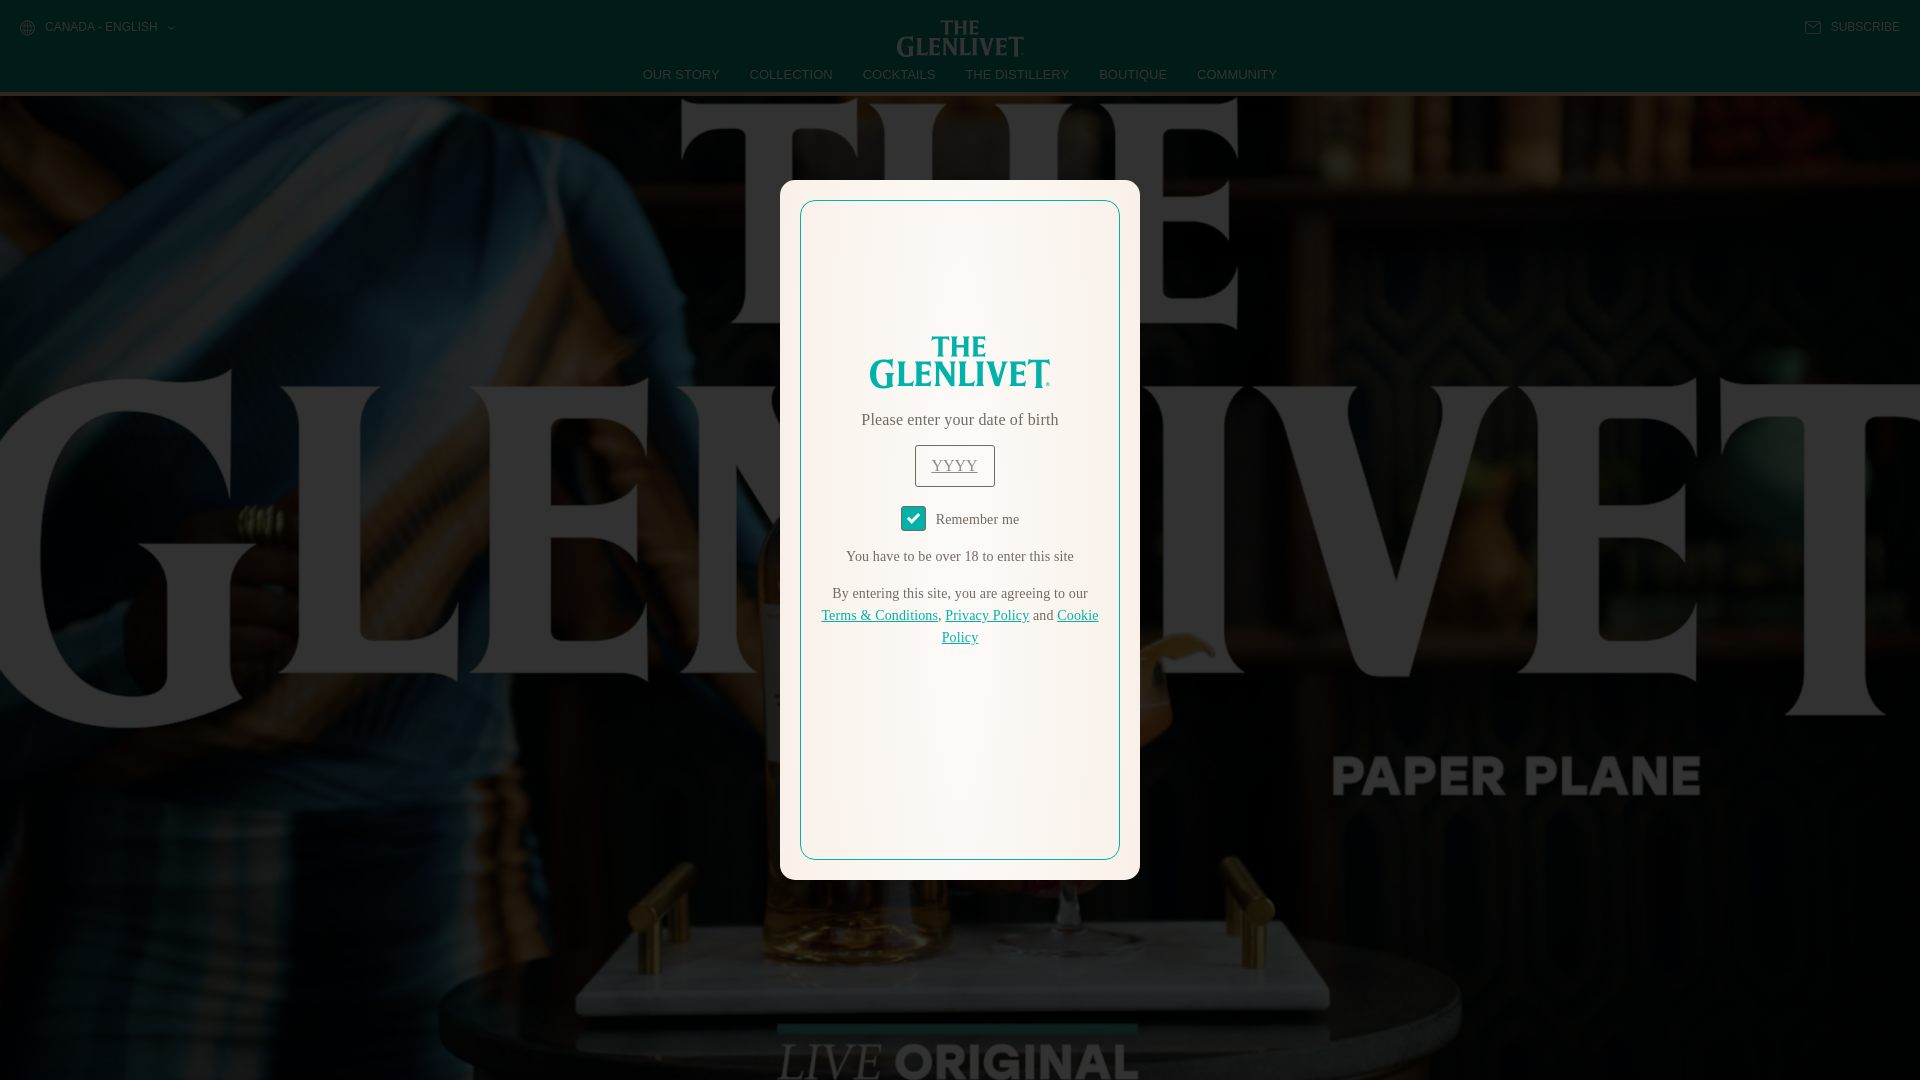  I want to click on Privacy Policy, so click(986, 616).